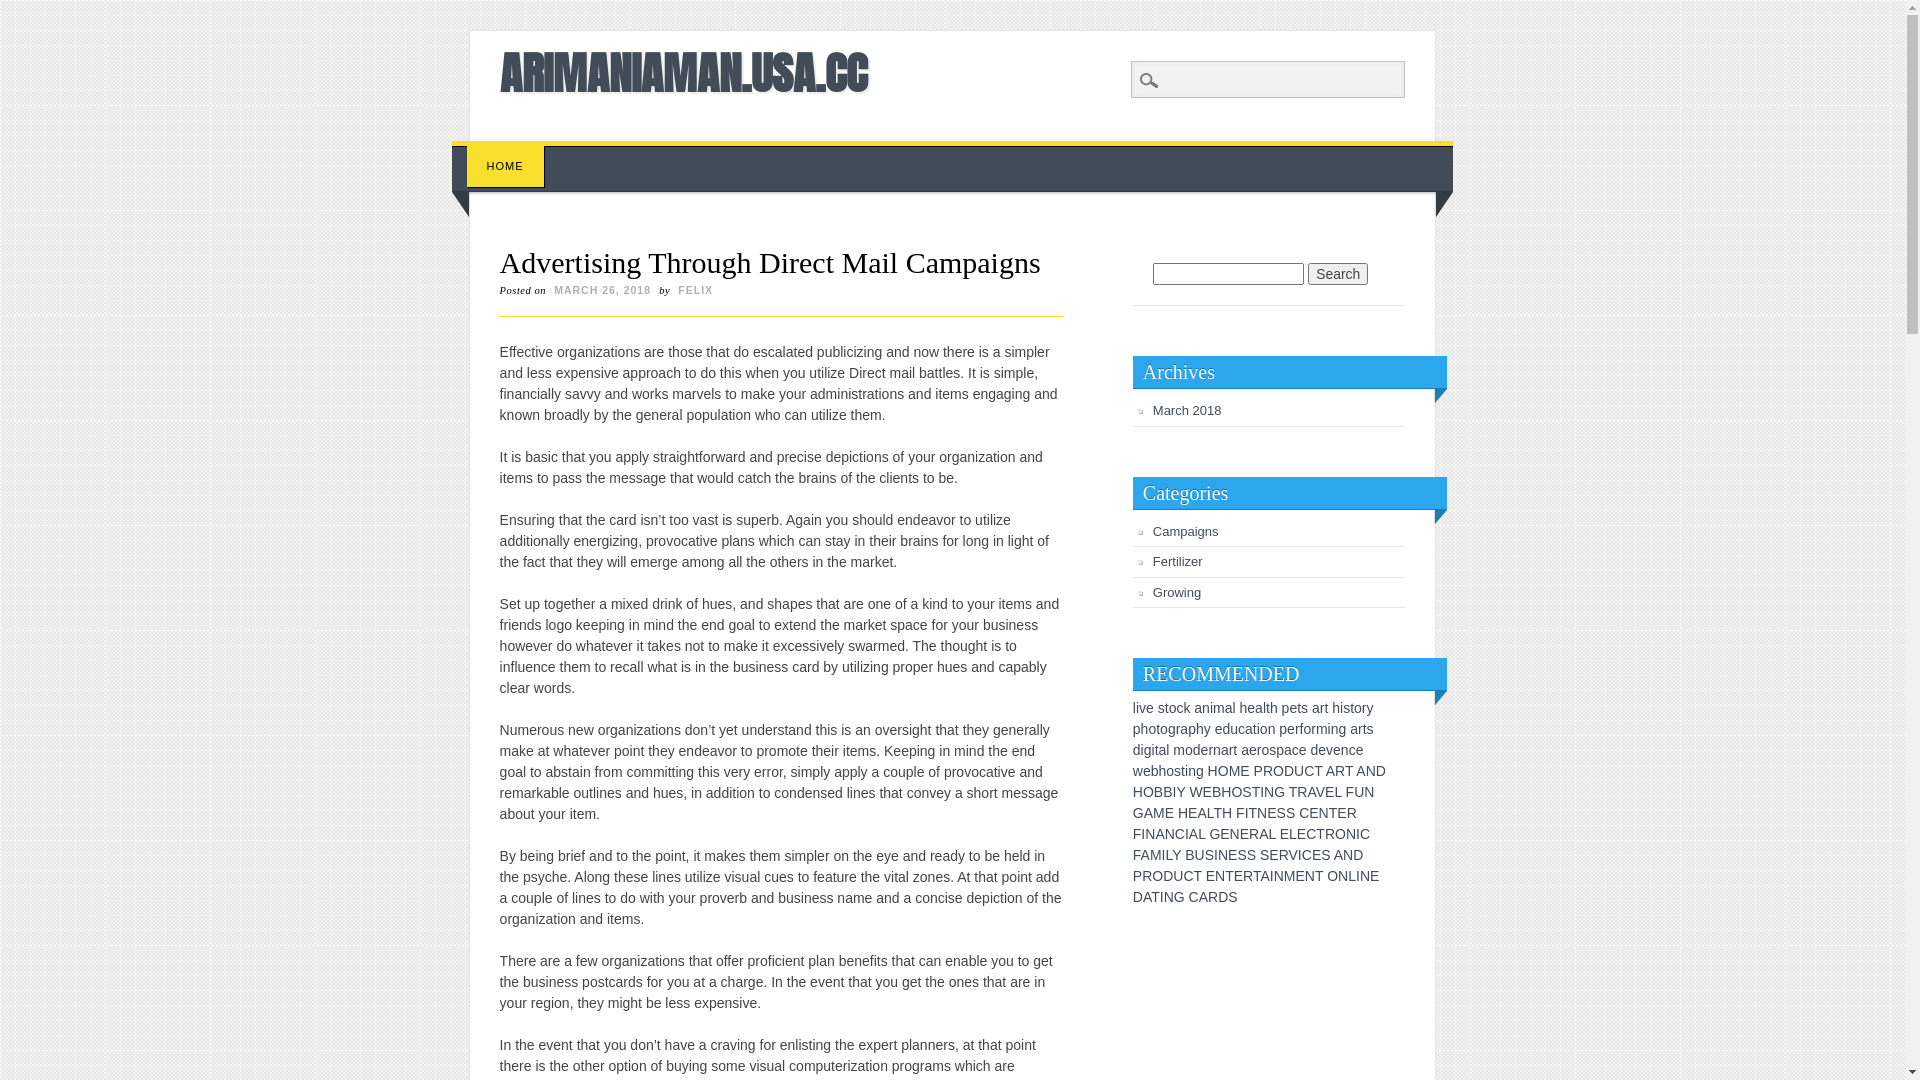  I want to click on e, so click(1337, 750).